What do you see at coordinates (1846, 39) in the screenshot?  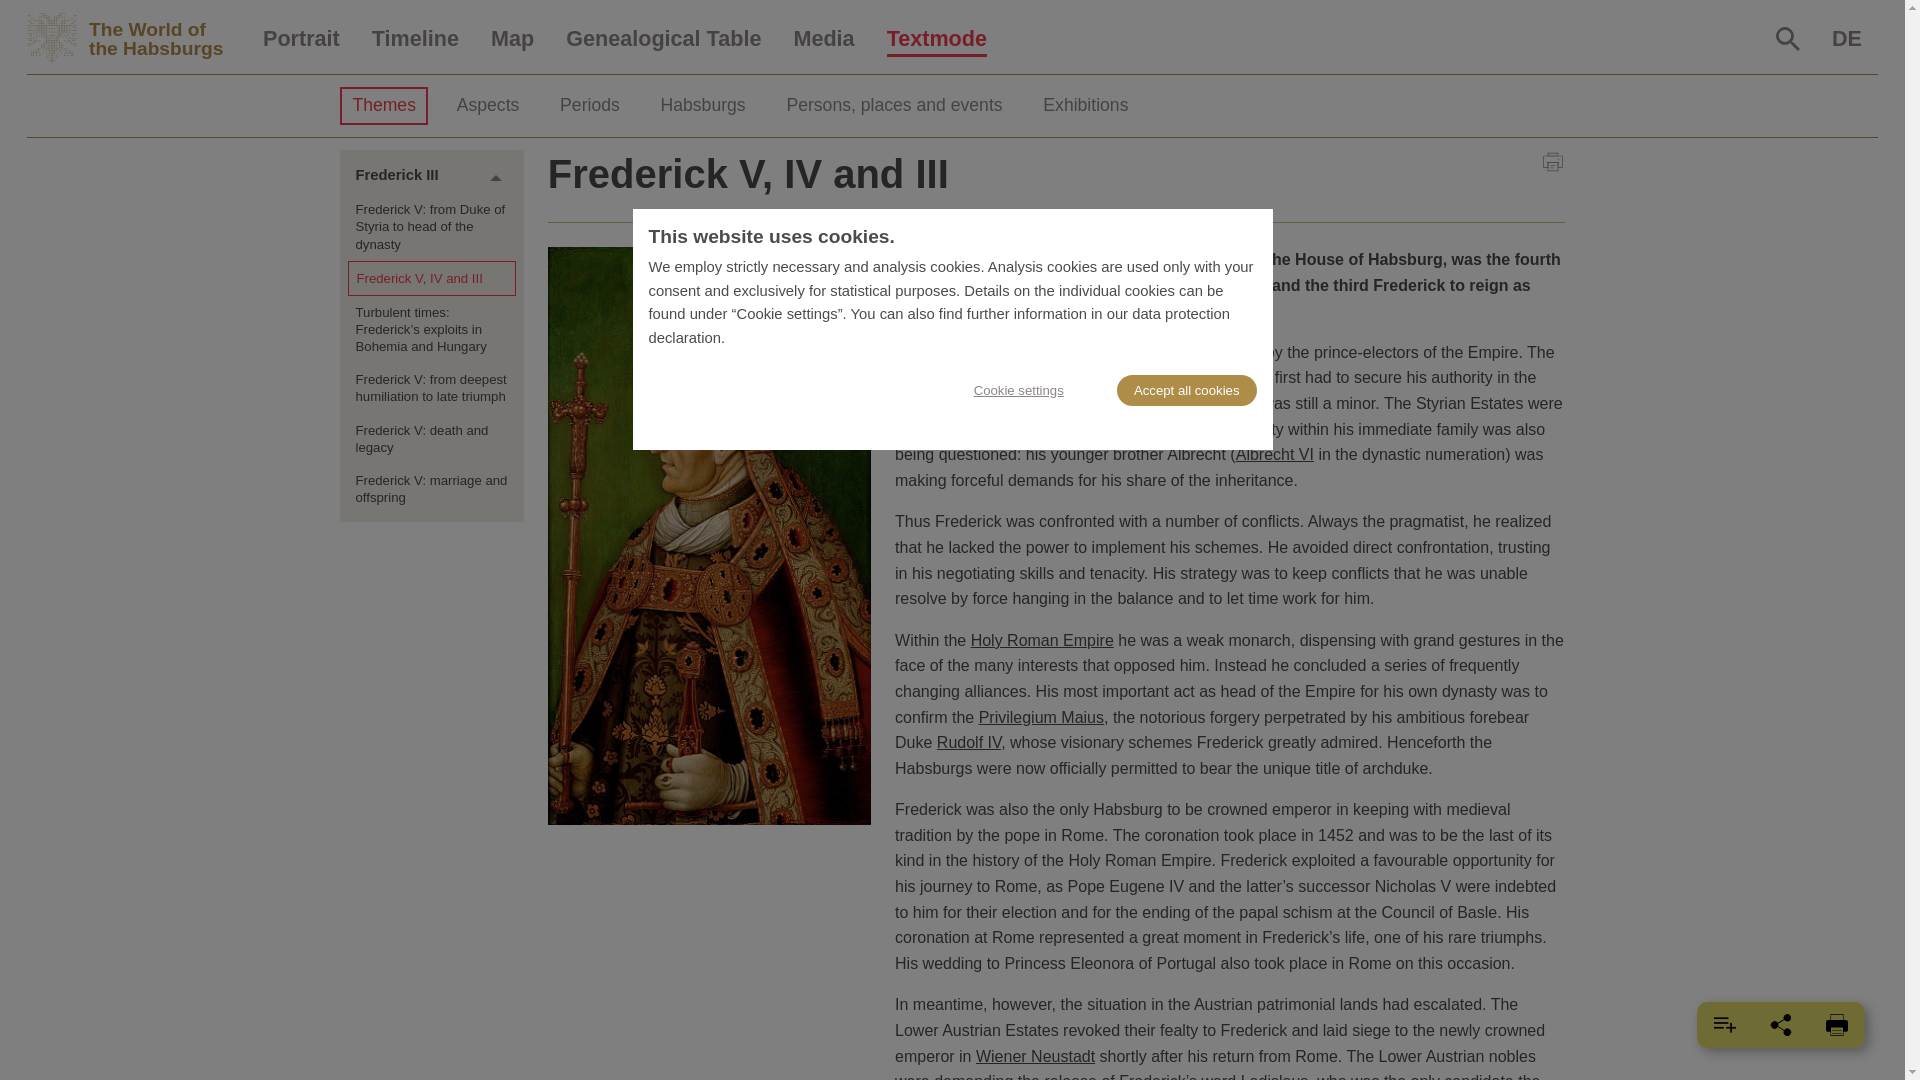 I see `DE` at bounding box center [1846, 39].